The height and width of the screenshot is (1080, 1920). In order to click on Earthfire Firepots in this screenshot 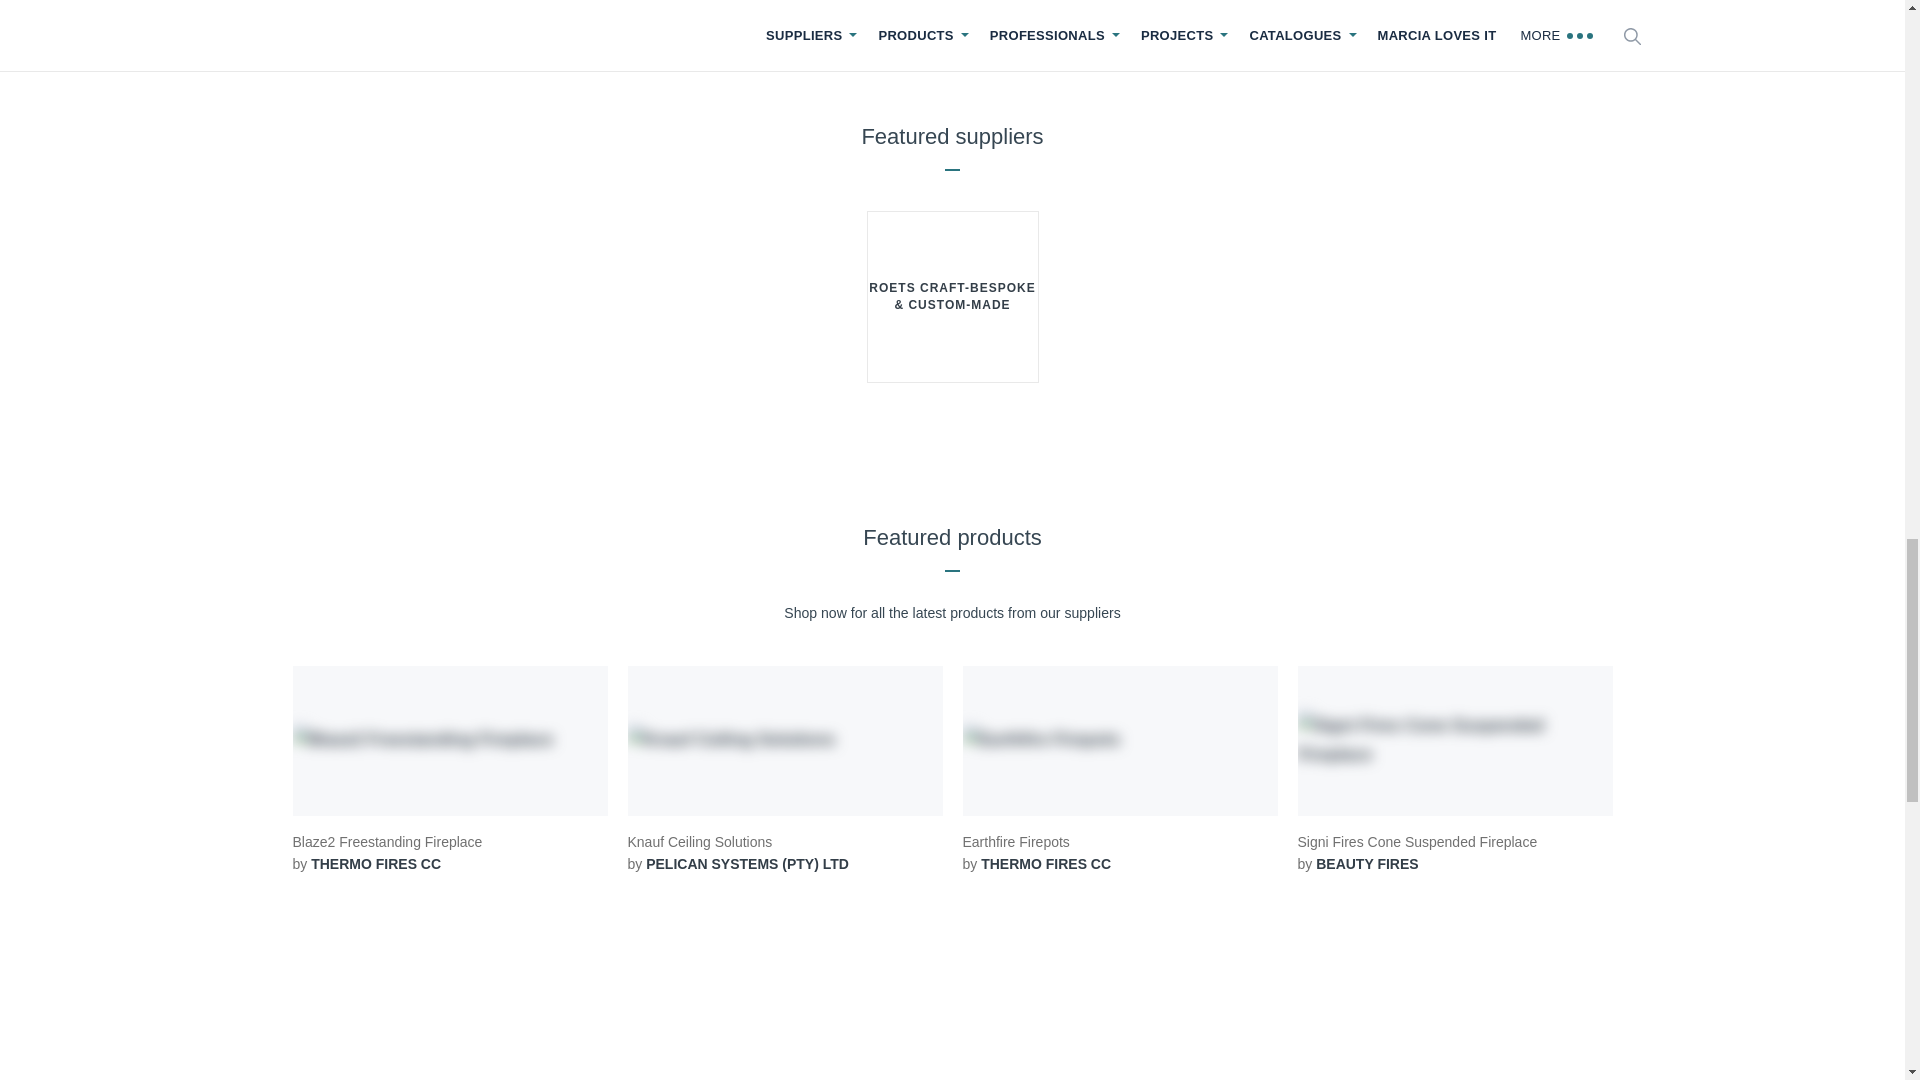, I will do `click(1118, 770)`.